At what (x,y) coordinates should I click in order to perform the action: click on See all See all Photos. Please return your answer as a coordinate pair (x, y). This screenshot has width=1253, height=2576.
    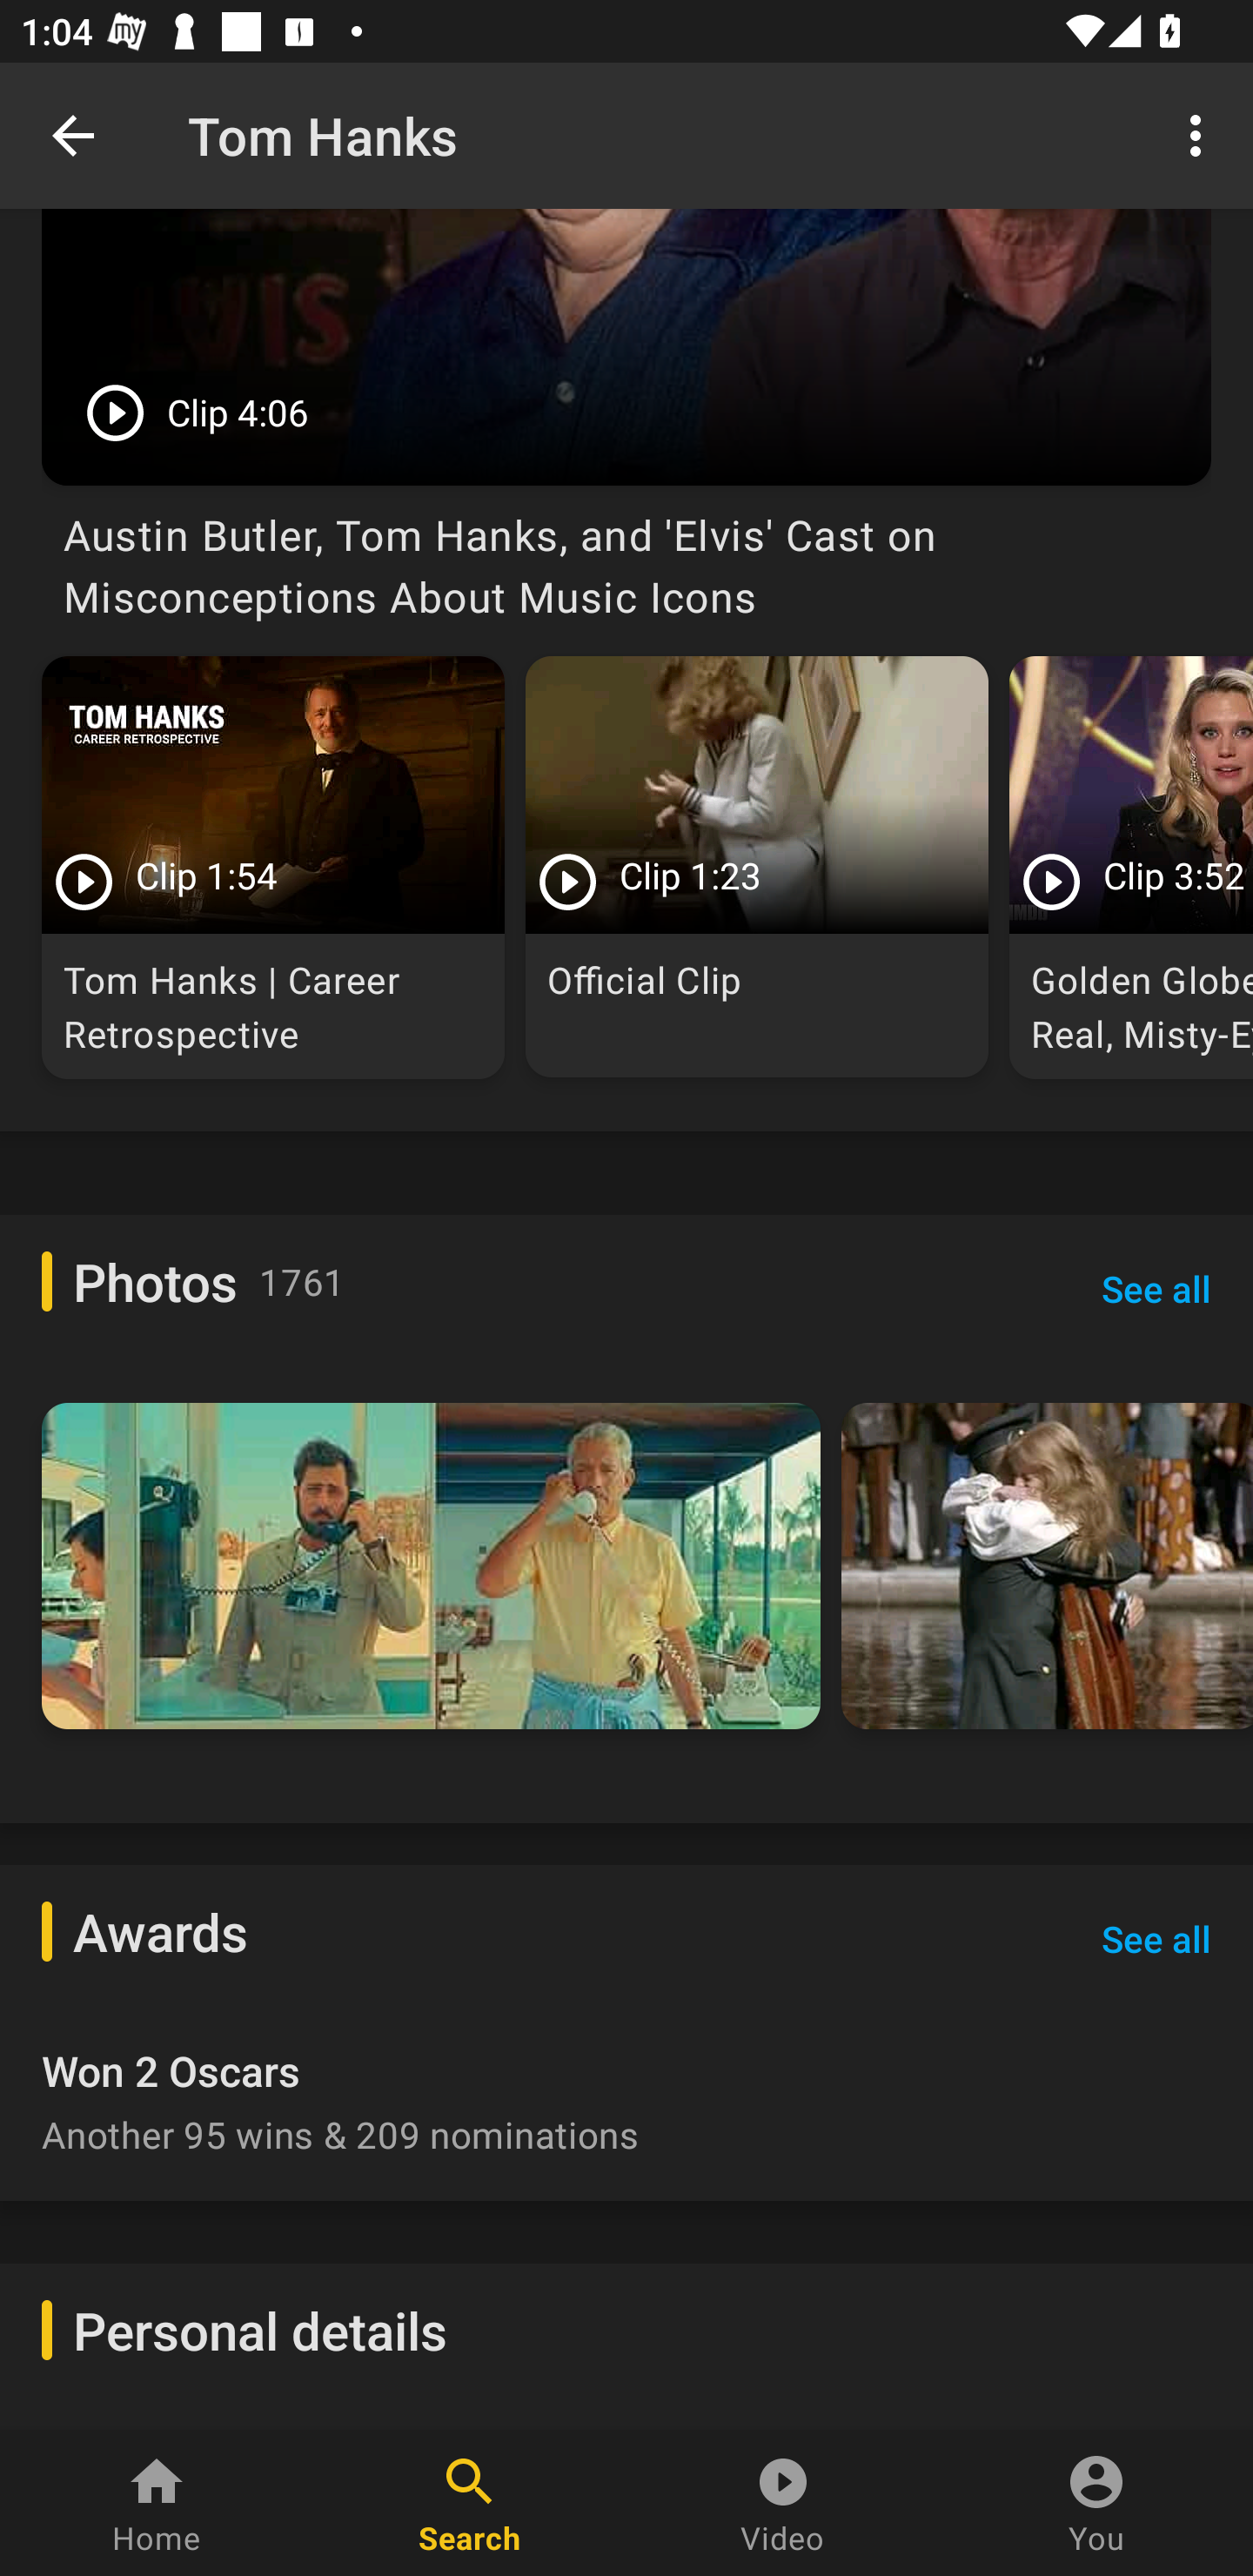
    Looking at the image, I should click on (1156, 1289).